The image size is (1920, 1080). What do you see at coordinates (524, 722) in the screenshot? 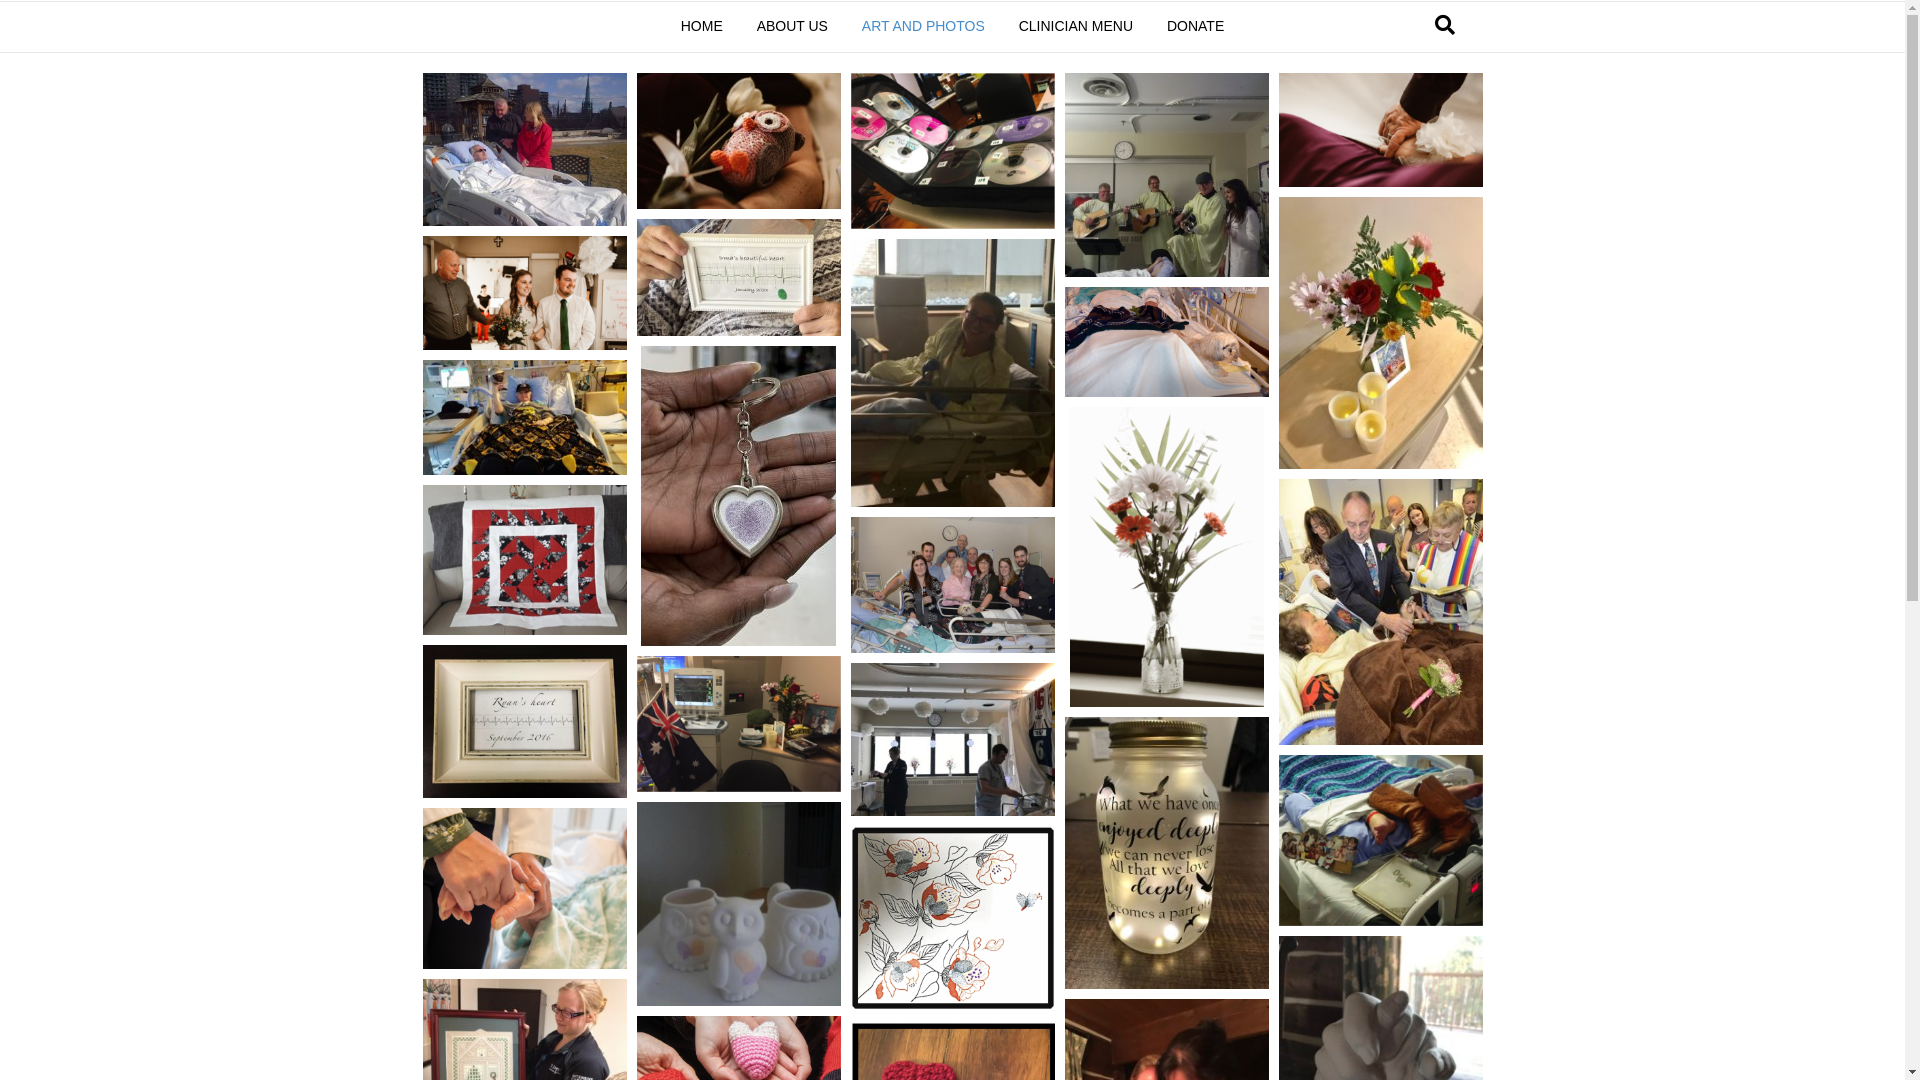
I see `ECG frame` at bounding box center [524, 722].